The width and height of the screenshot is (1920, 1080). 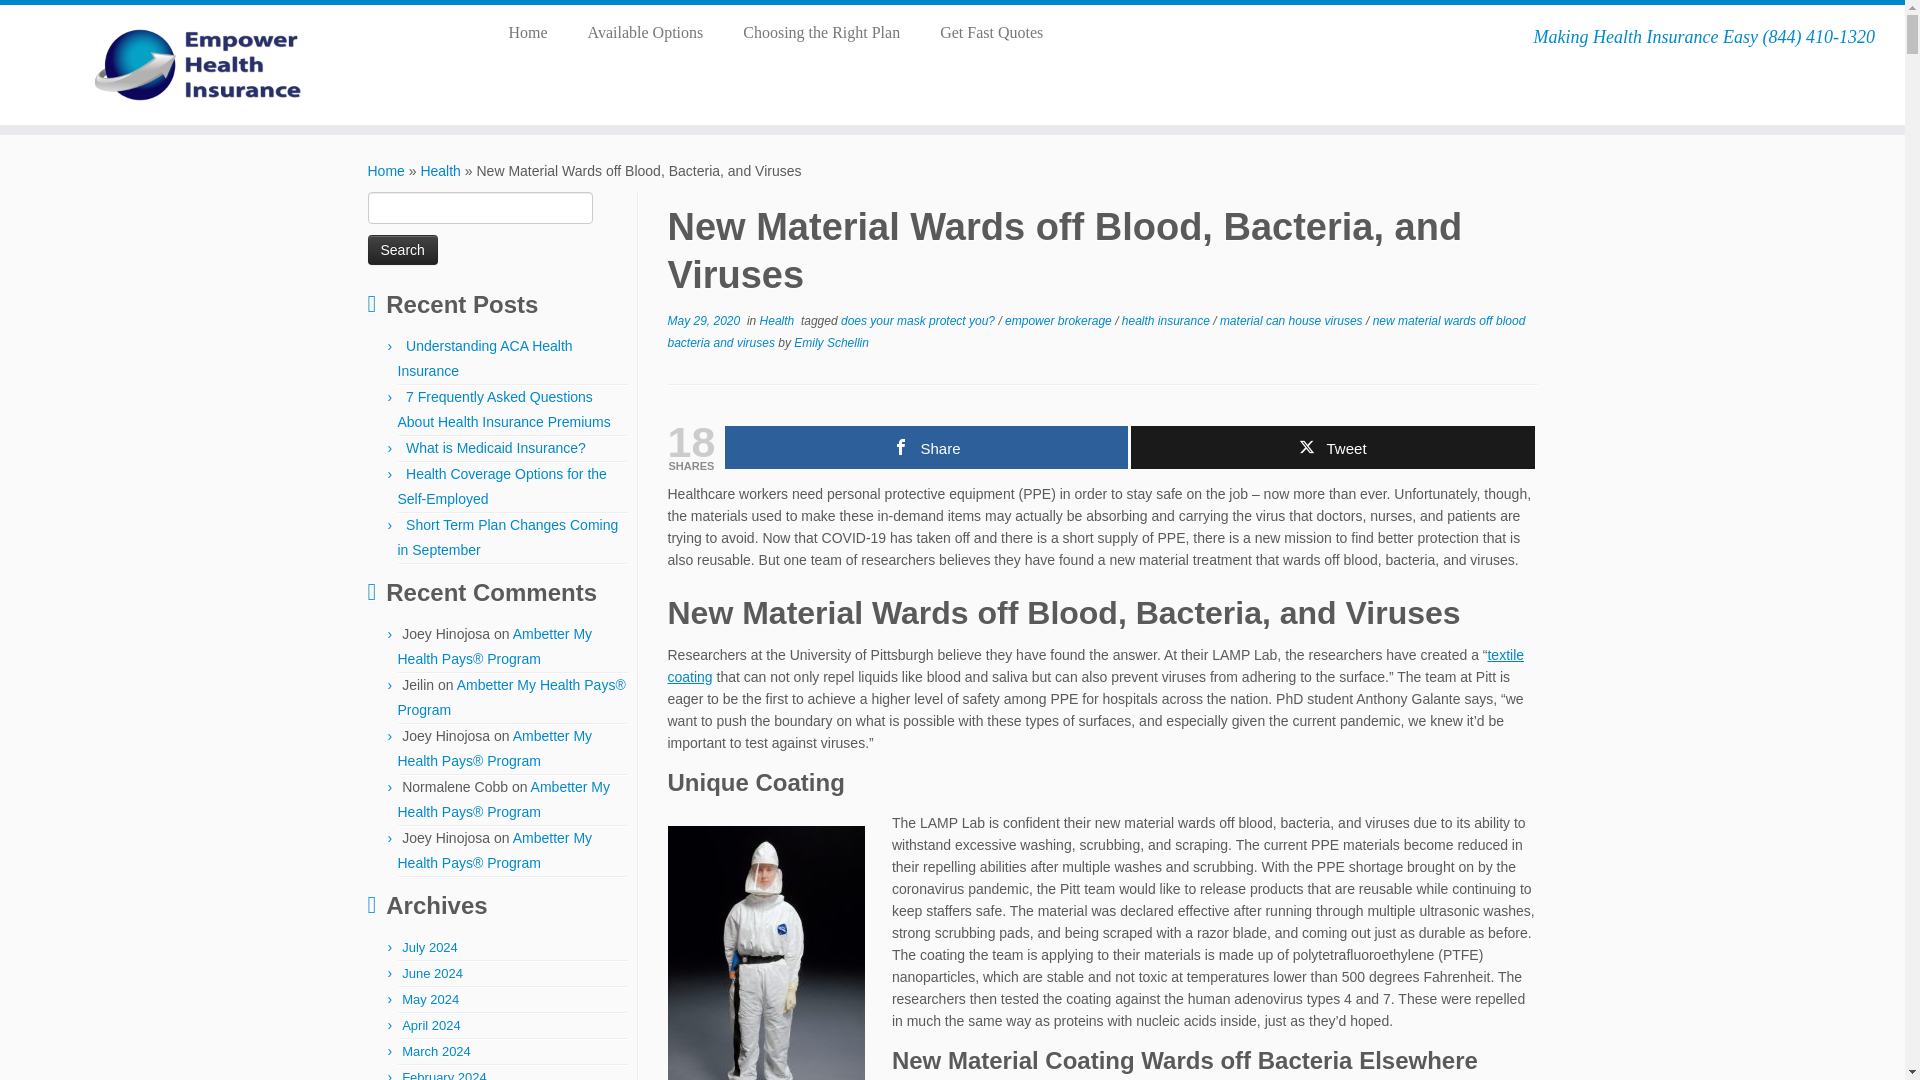 I want to click on Health Coverage Options for the Self-Employed, so click(x=502, y=486).